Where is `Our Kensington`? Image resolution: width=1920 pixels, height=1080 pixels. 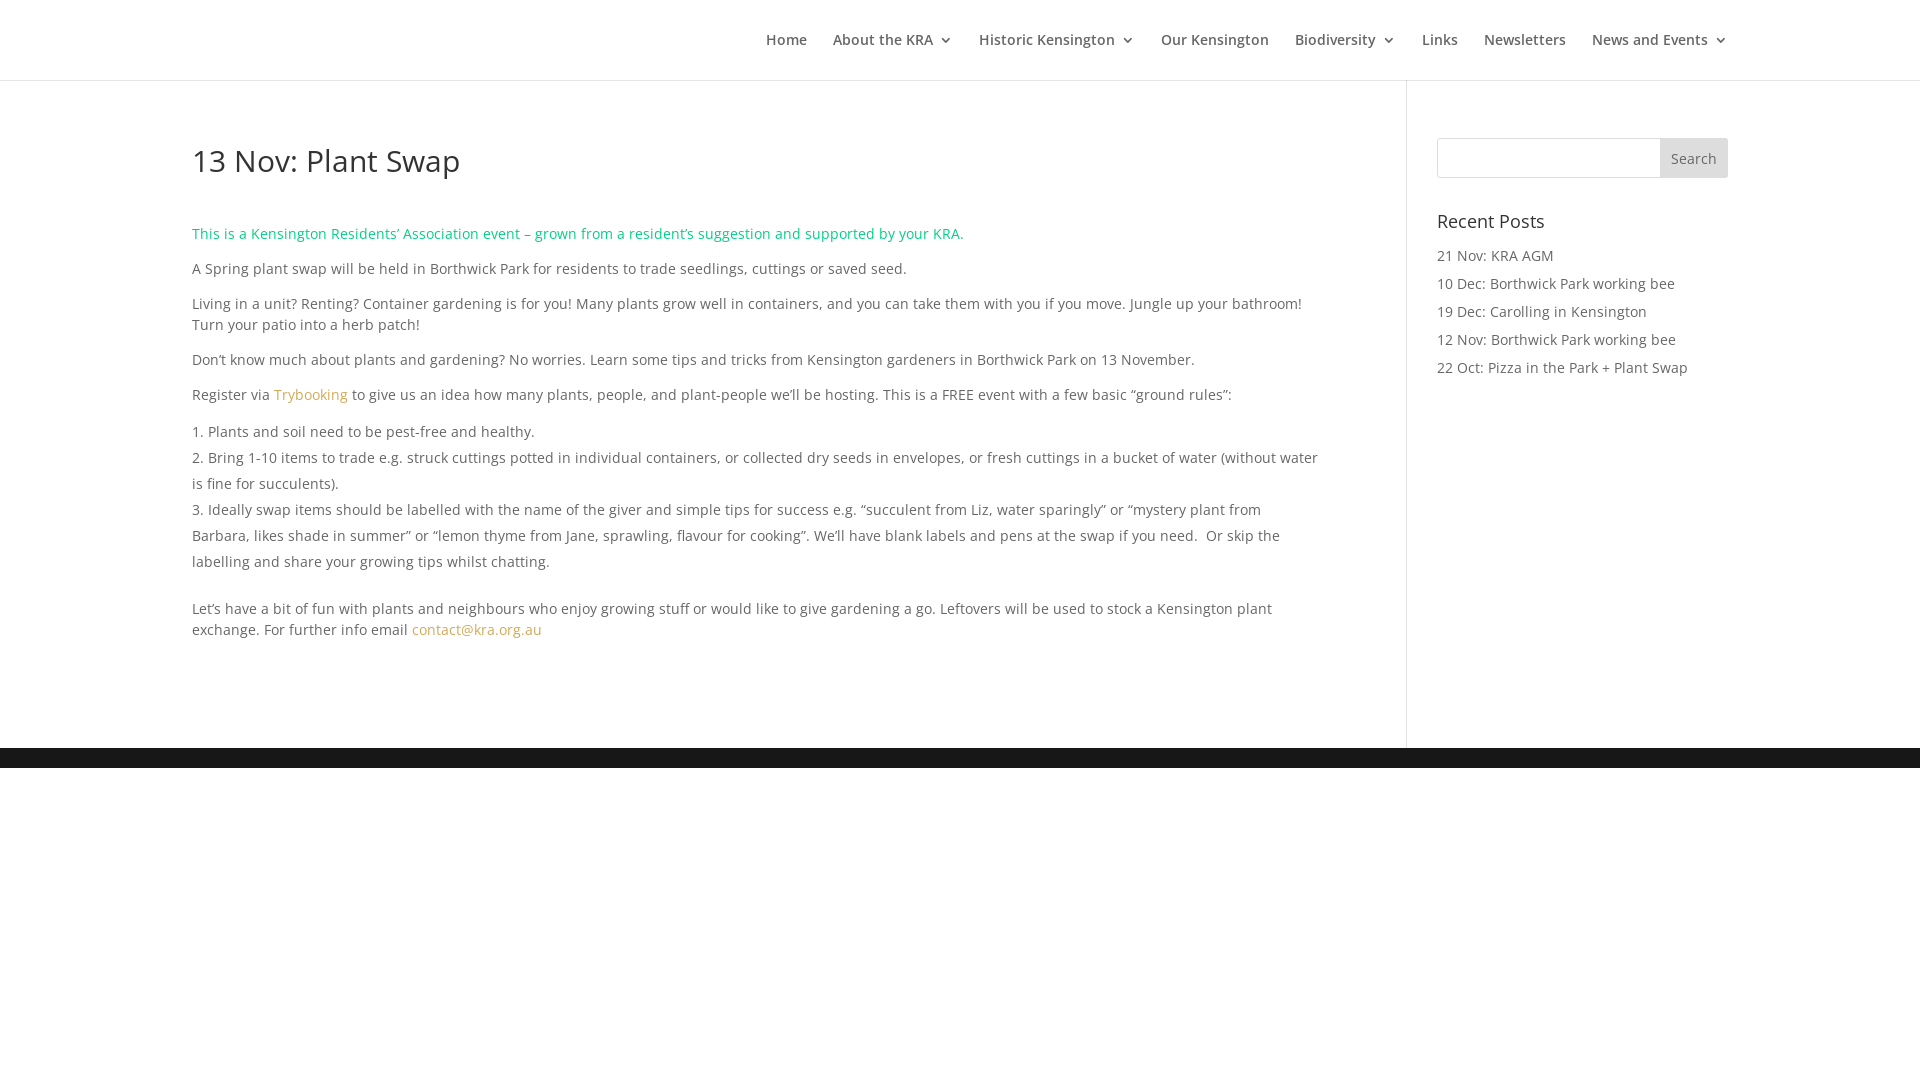 Our Kensington is located at coordinates (1215, 56).